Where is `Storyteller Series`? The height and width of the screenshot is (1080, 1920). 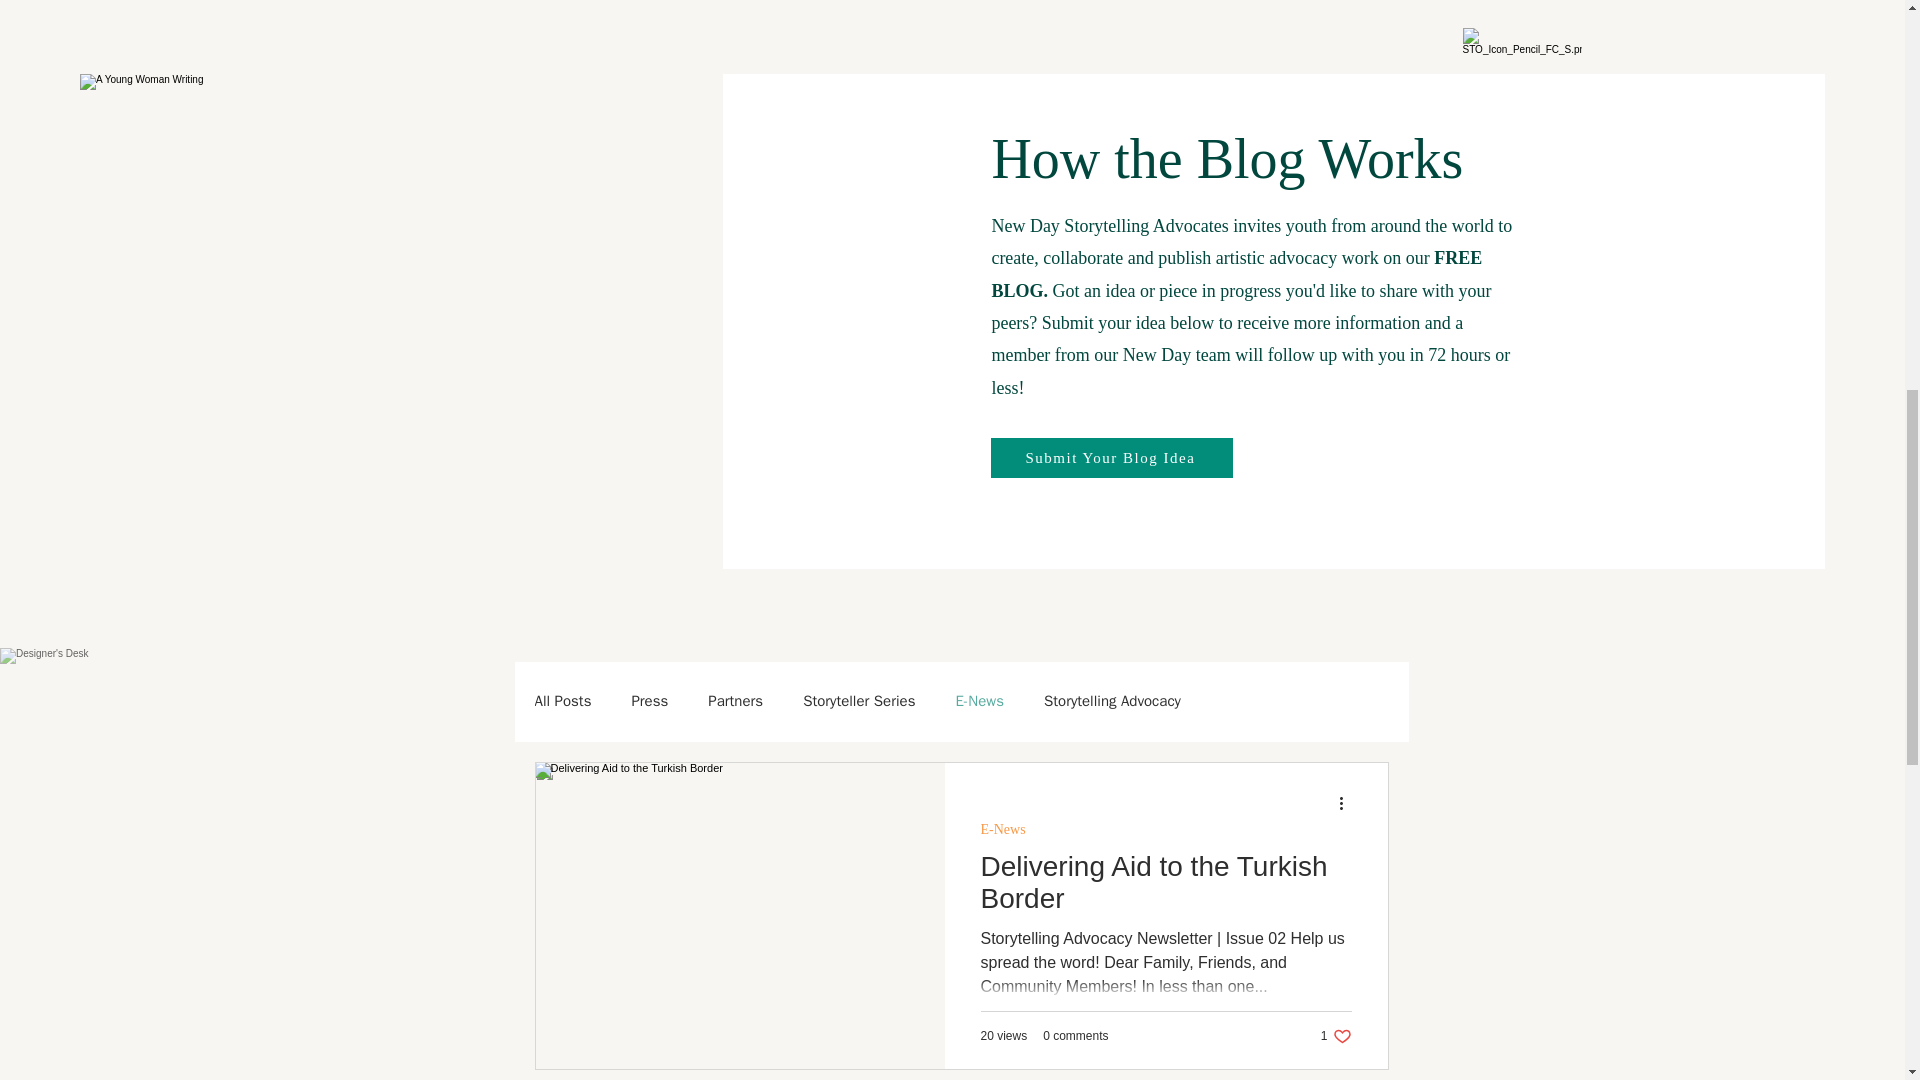 Storyteller Series is located at coordinates (858, 701).